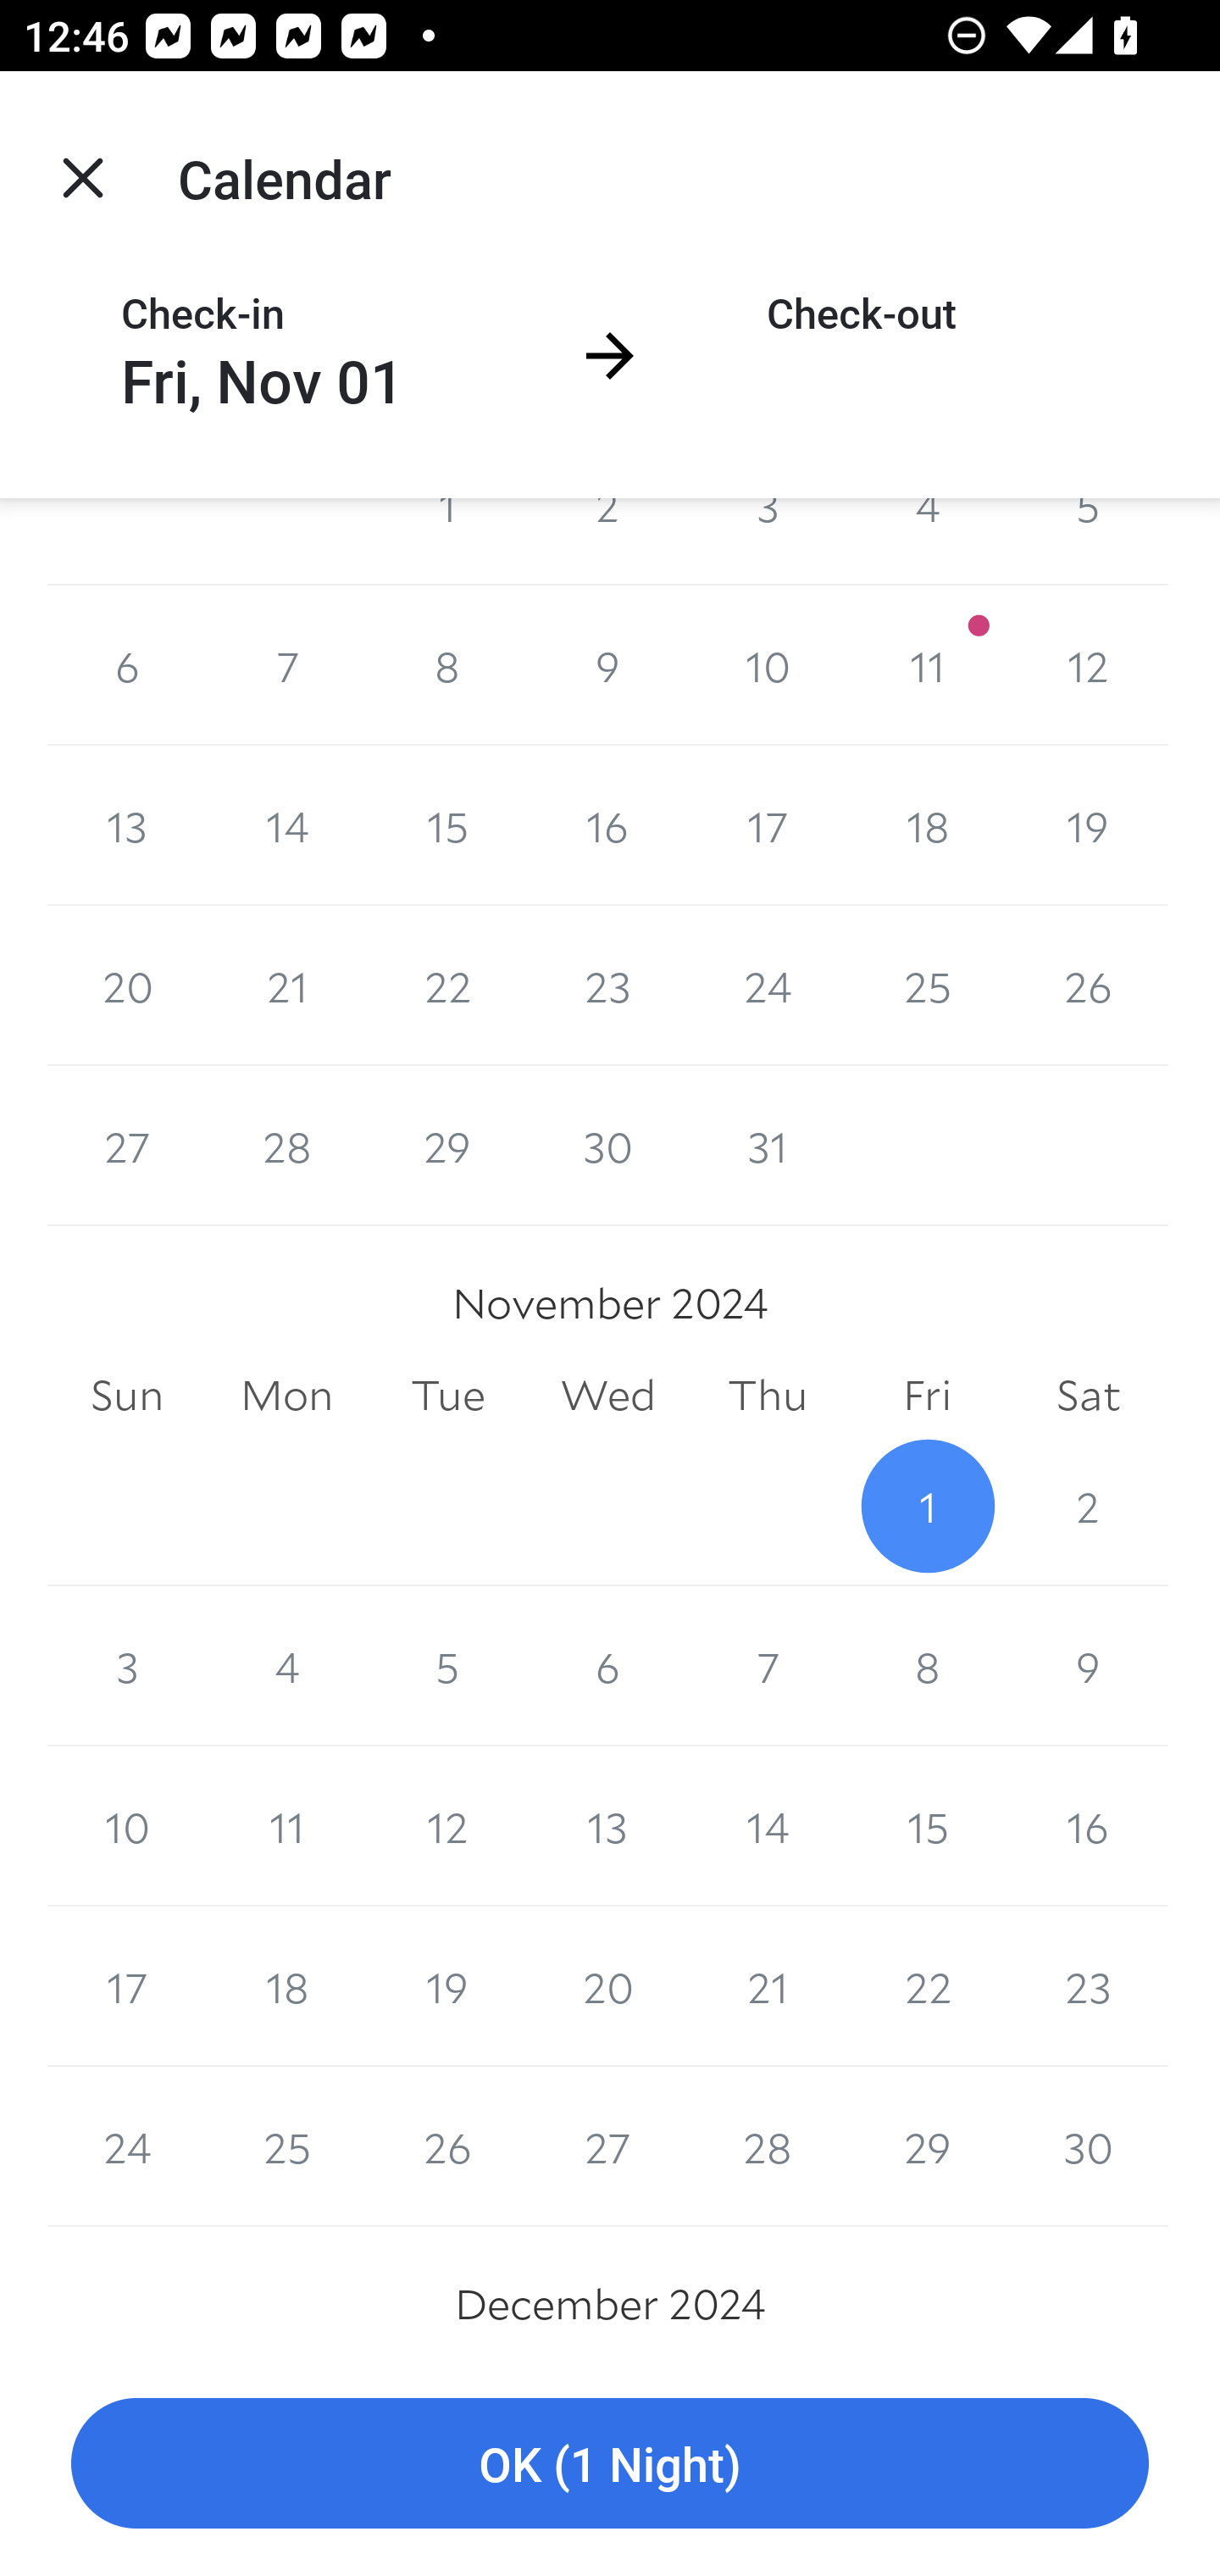  I want to click on 20 20 October 2024, so click(127, 986).